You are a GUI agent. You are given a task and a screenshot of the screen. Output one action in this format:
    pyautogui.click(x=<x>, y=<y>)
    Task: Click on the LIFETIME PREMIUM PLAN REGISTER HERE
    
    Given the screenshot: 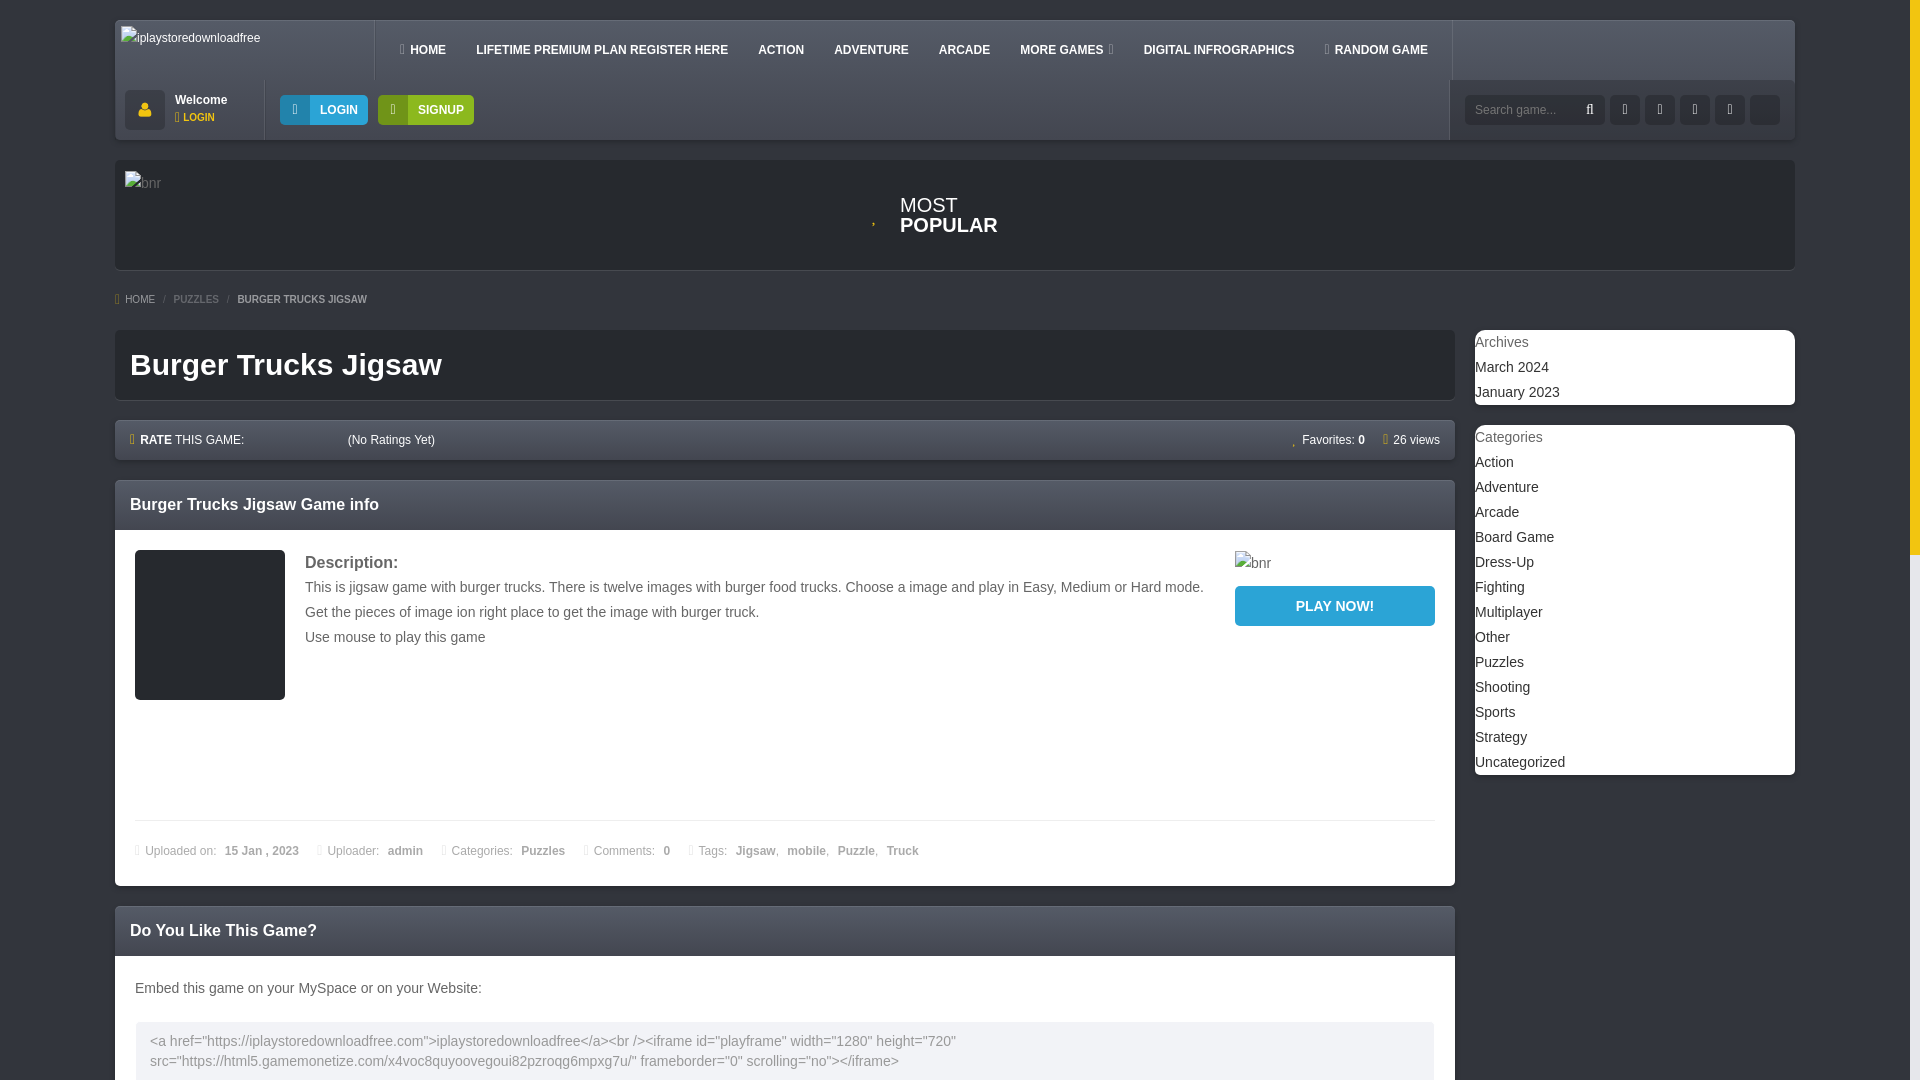 What is the action you would take?
    pyautogui.click(x=602, y=49)
    